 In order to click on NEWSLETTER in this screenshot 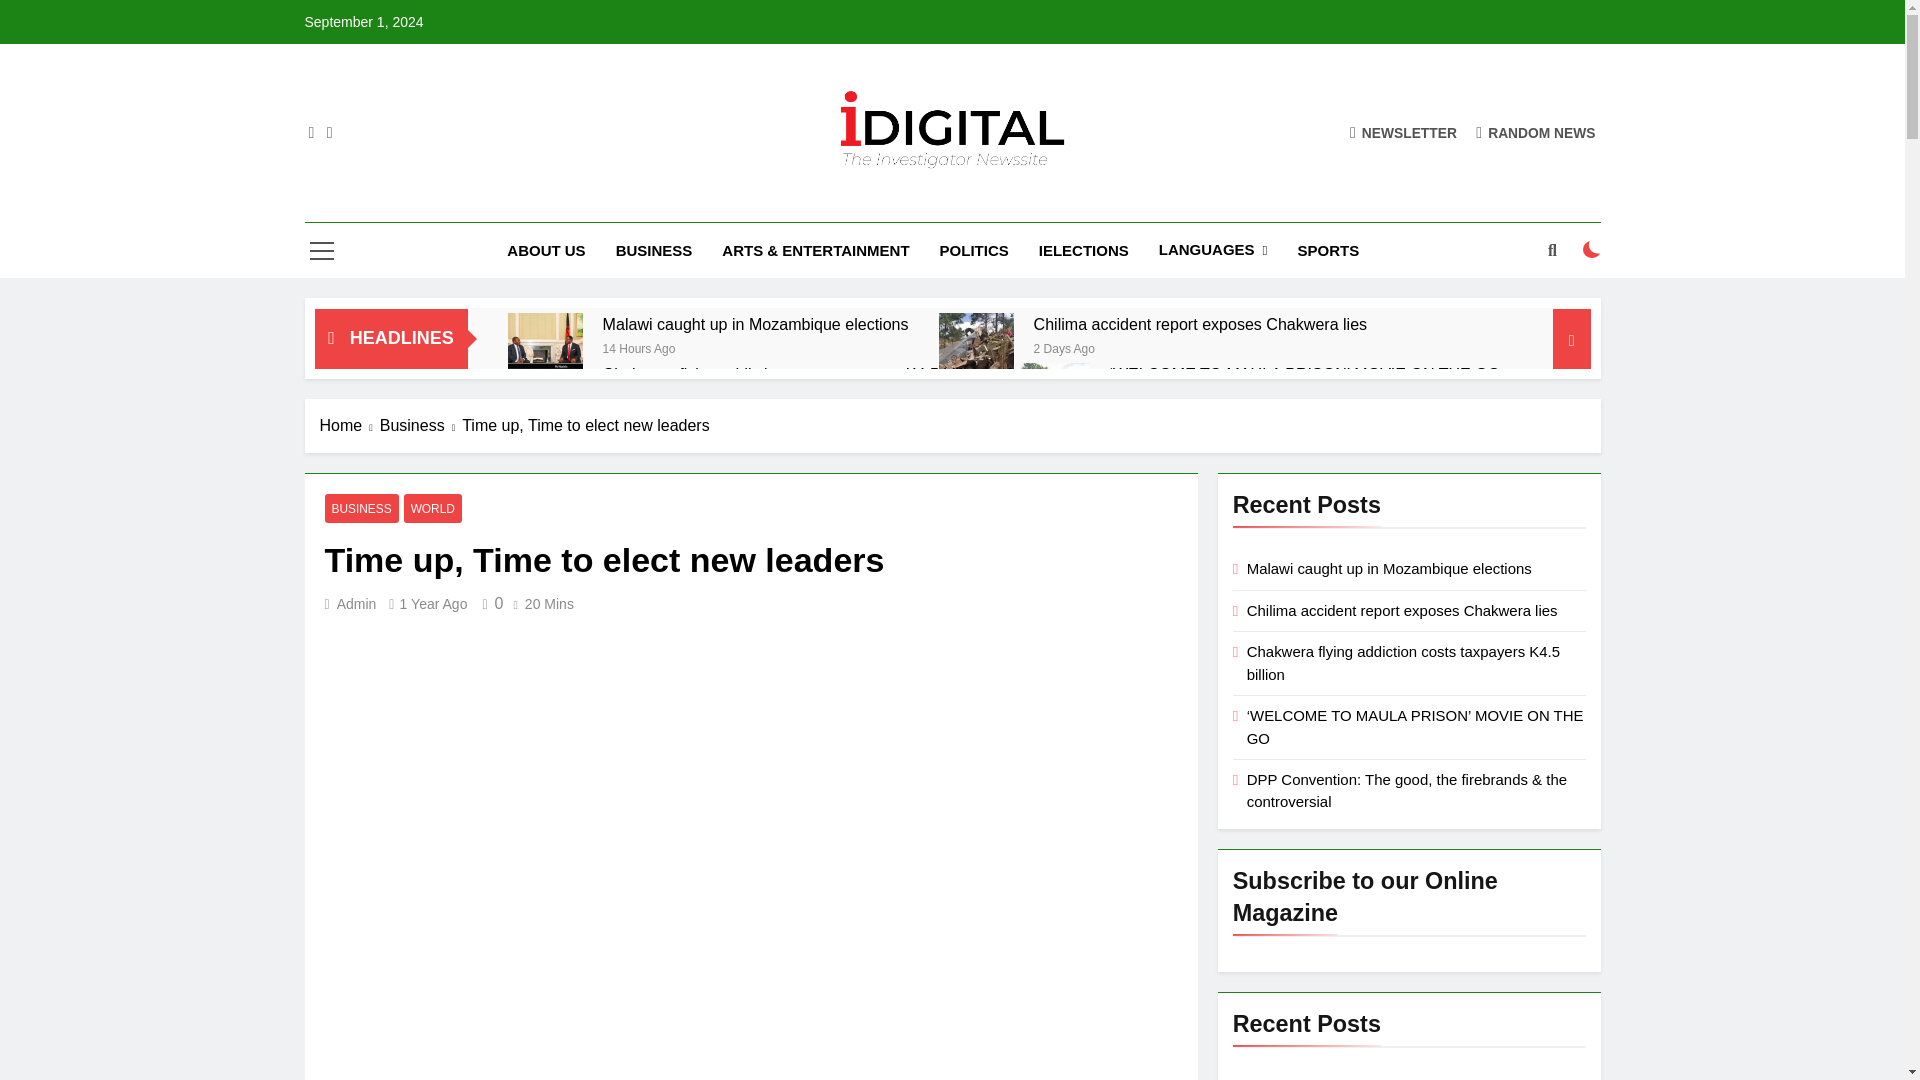, I will do `click(1403, 132)`.